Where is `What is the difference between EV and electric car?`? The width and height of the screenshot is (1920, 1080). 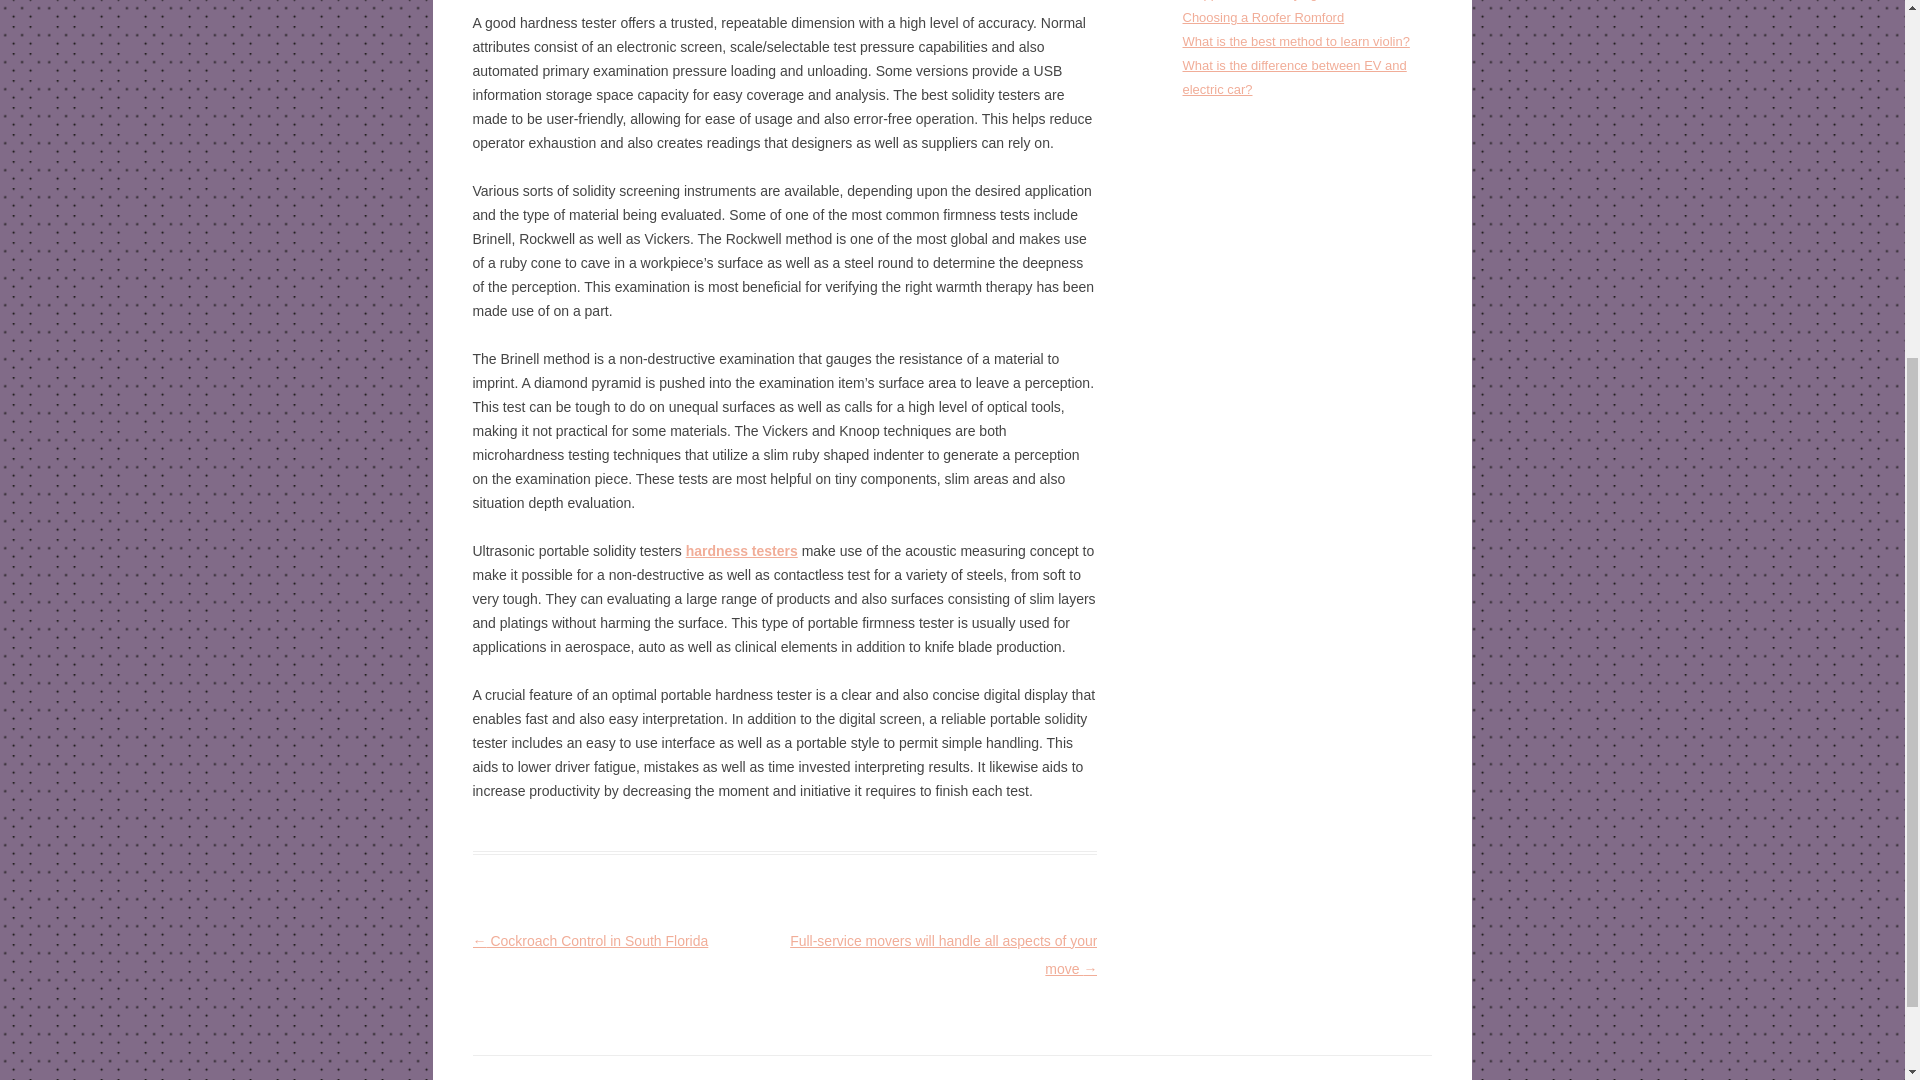
What is the difference between EV and electric car? is located at coordinates (1294, 78).